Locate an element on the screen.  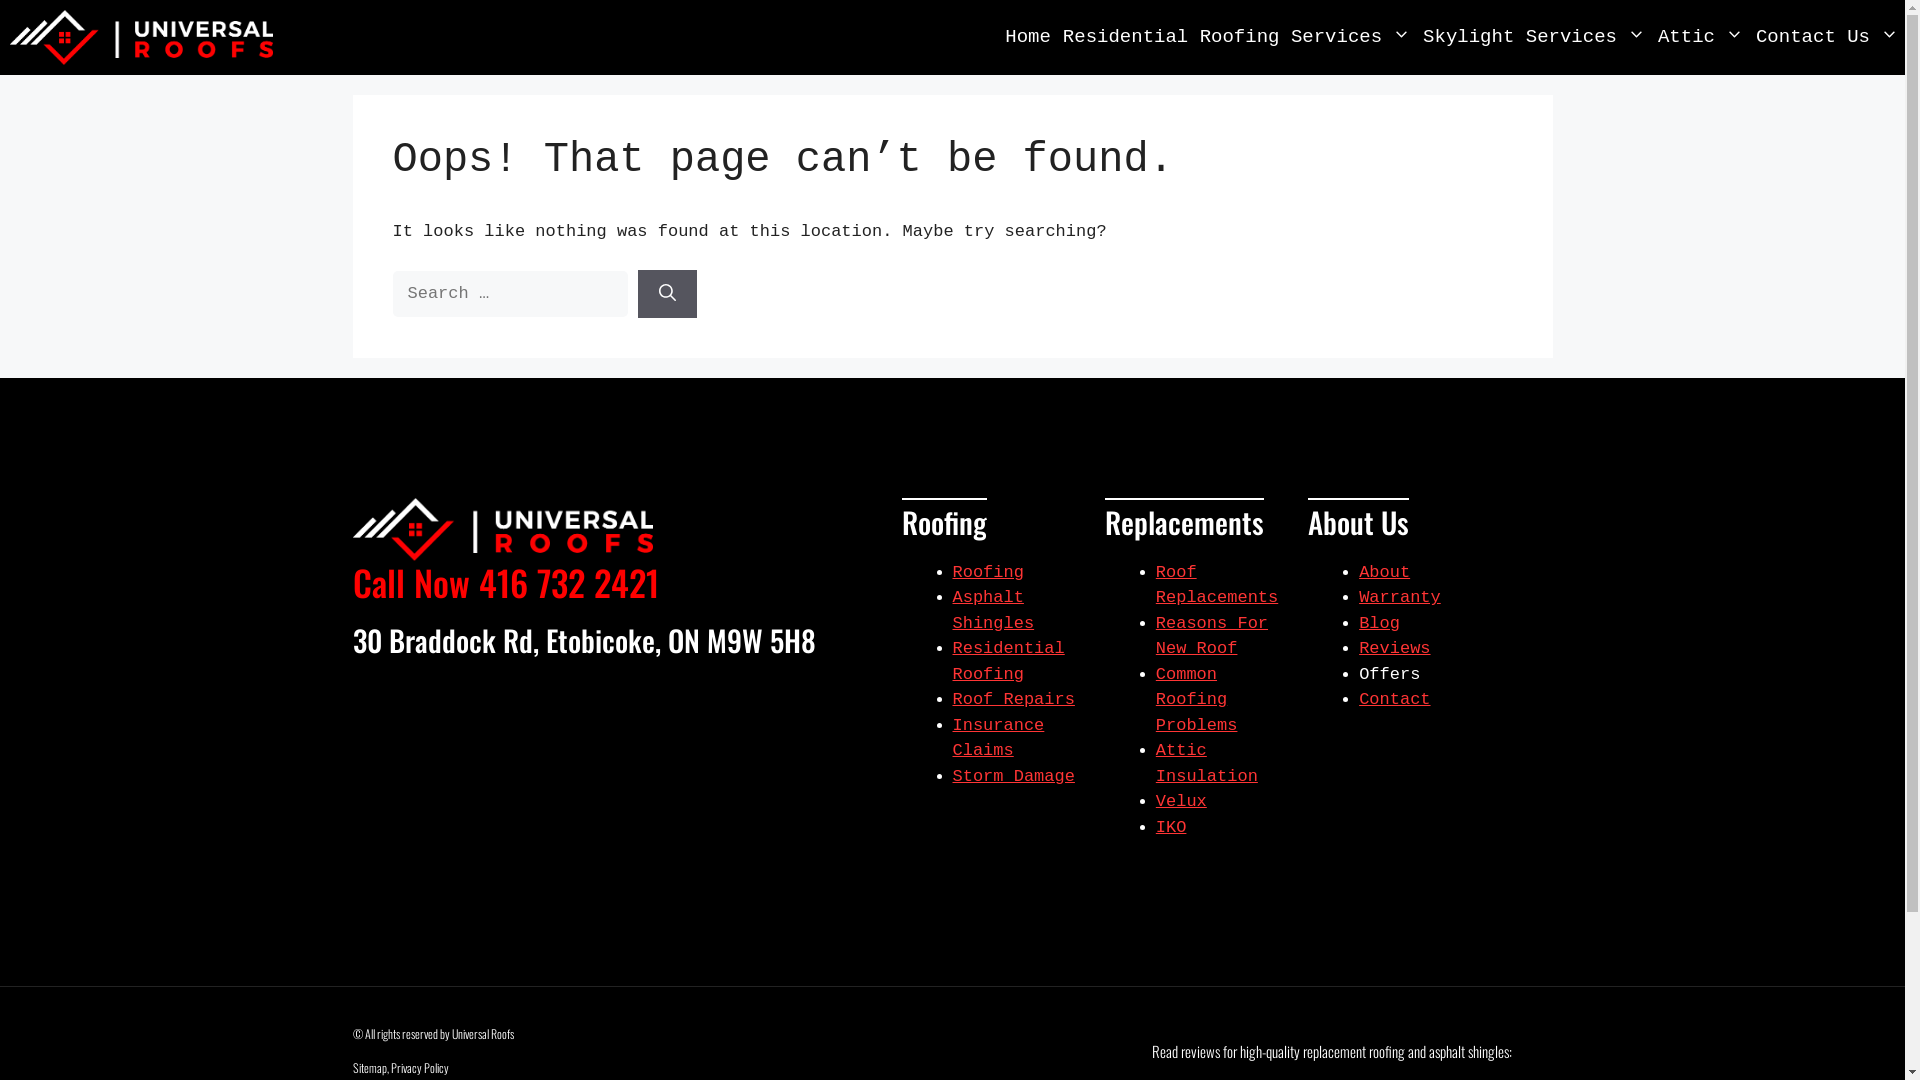
About is located at coordinates (1384, 572).